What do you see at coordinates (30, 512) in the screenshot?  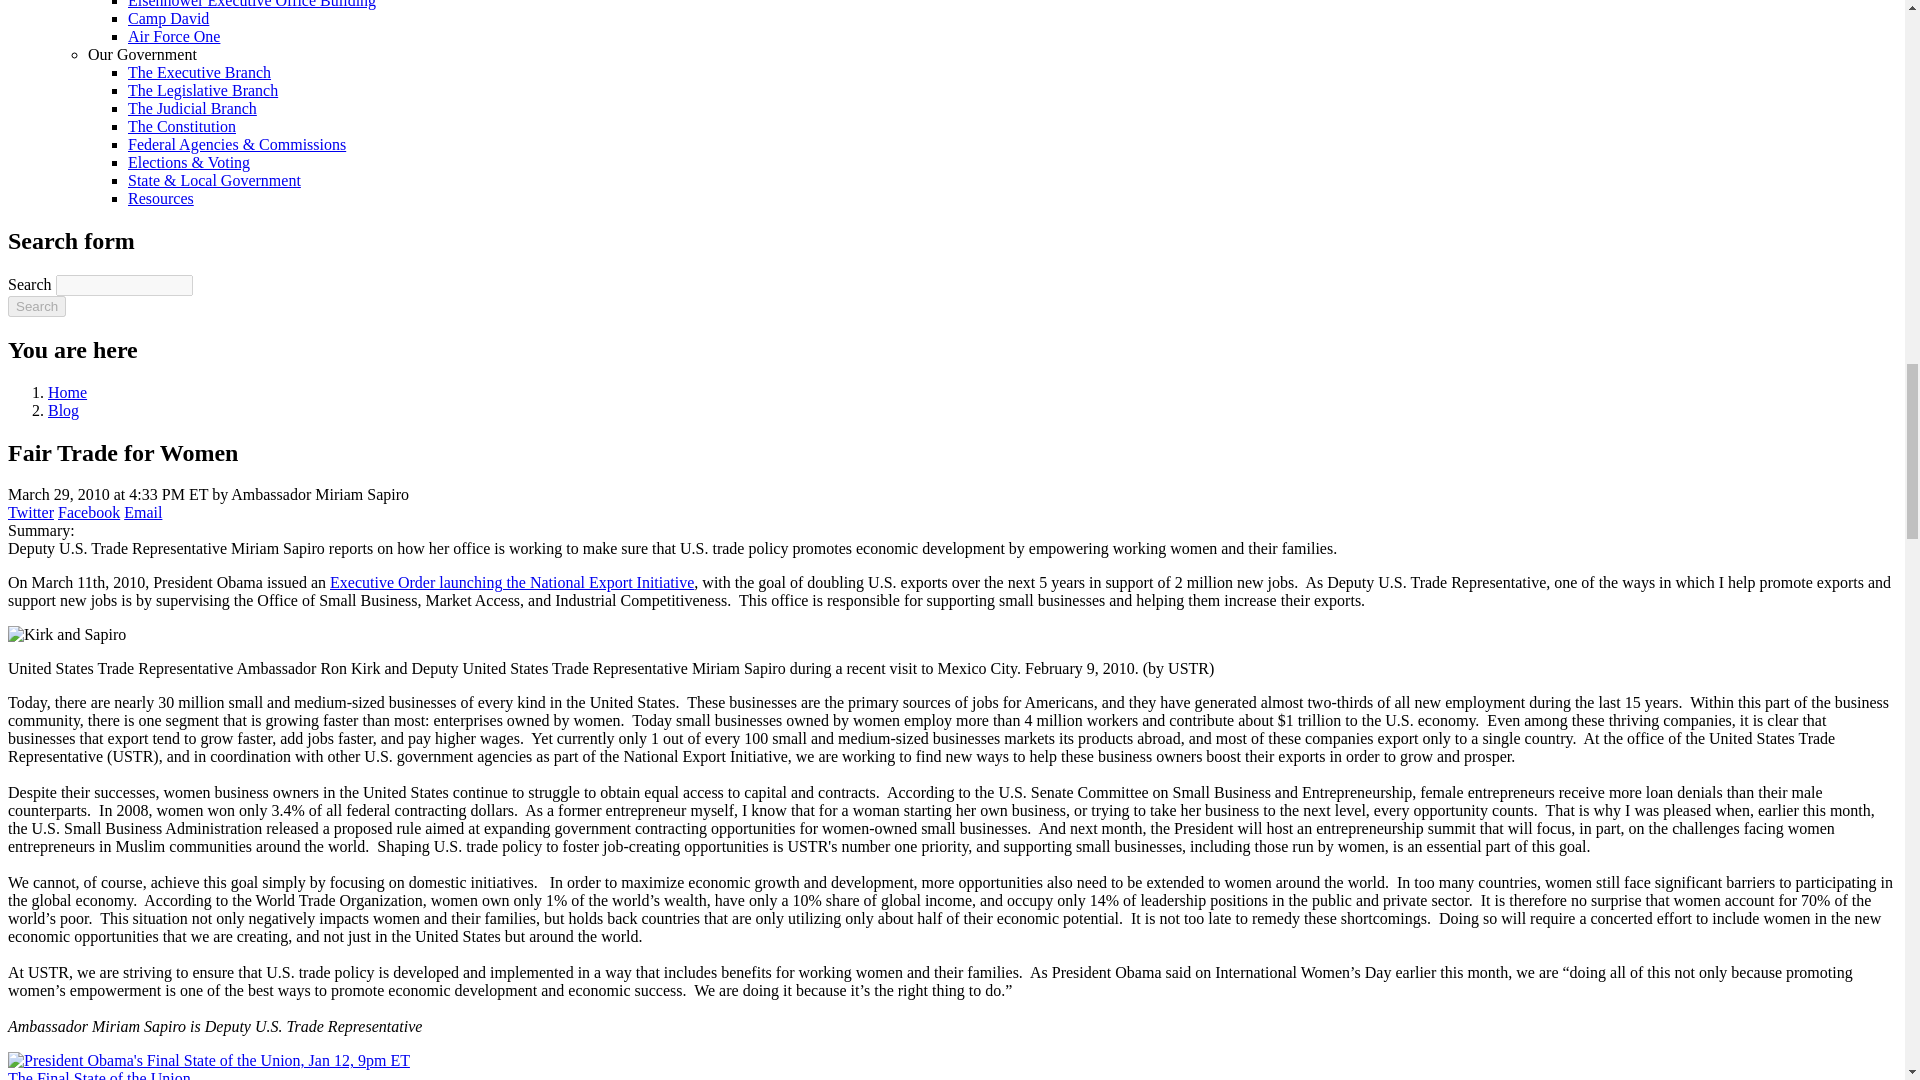 I see `Twitter` at bounding box center [30, 512].